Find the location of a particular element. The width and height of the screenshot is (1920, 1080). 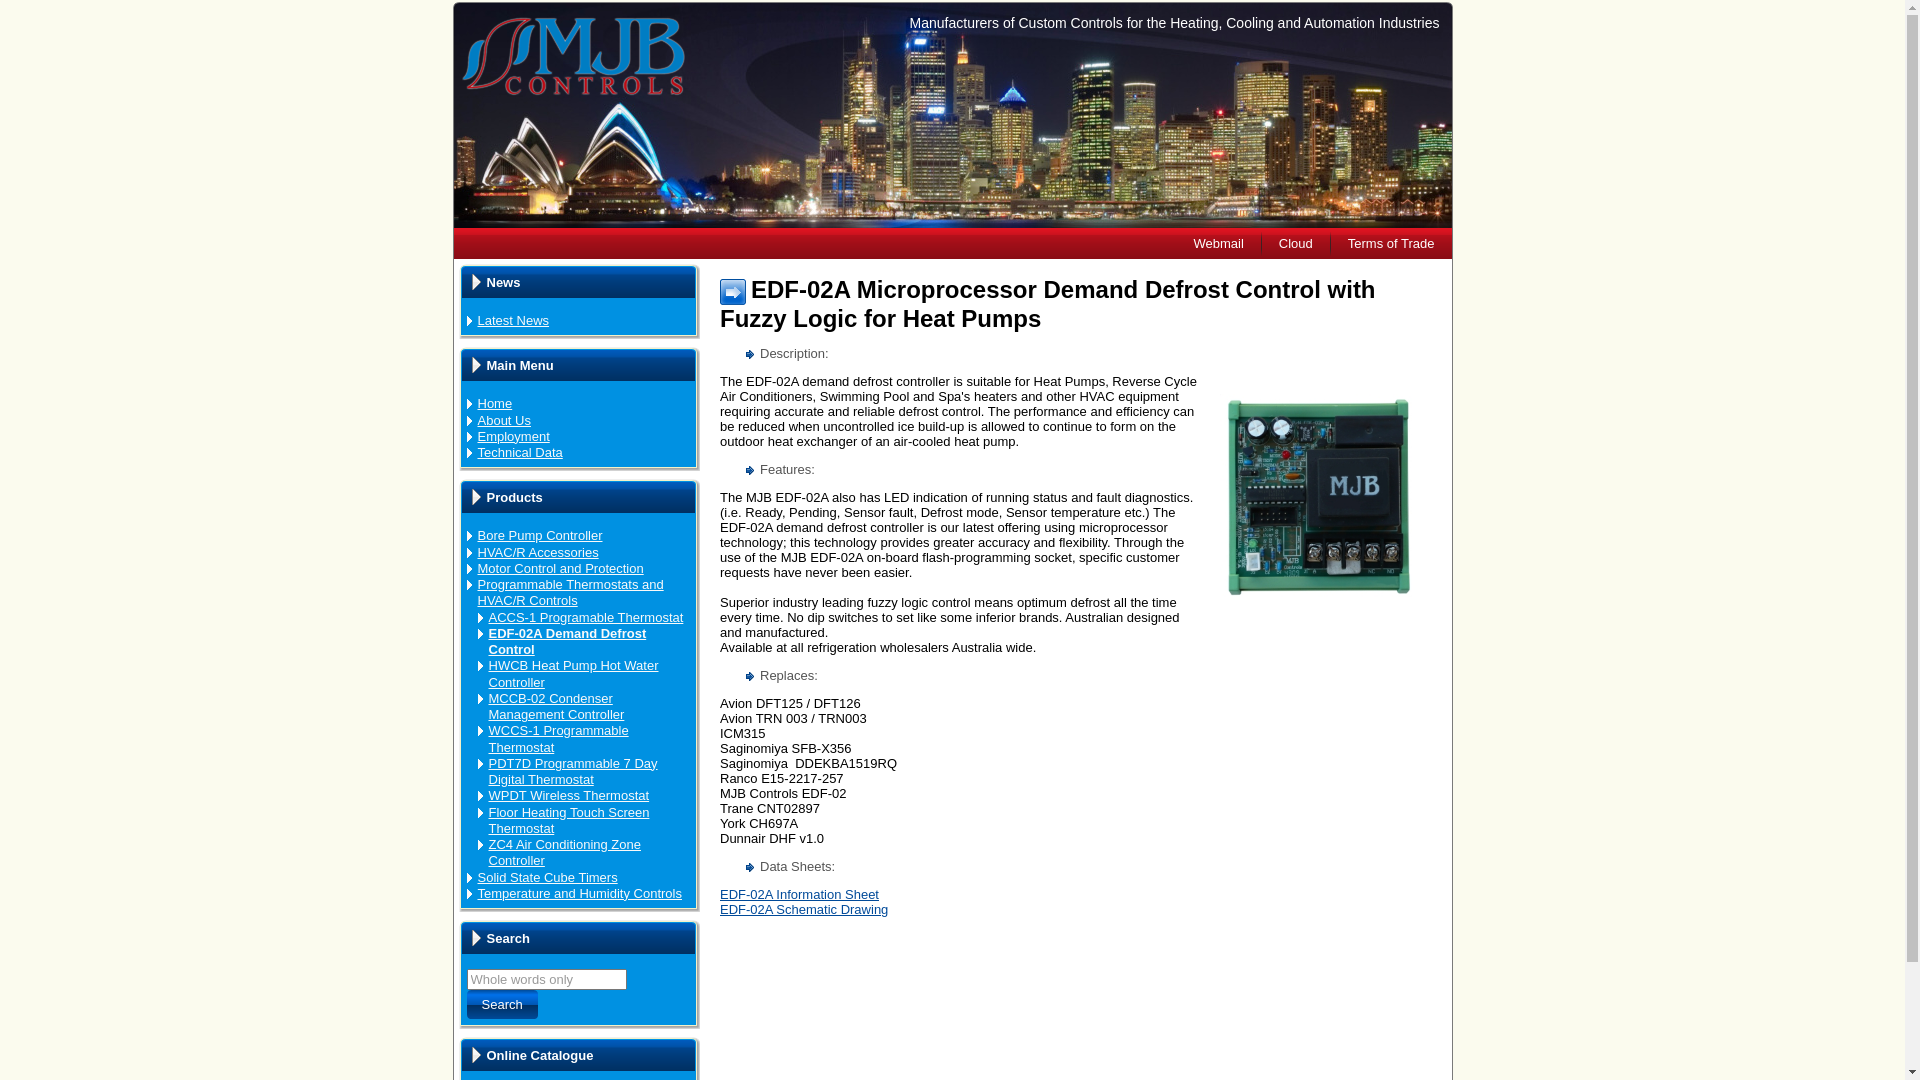

Search is located at coordinates (502, 1004).